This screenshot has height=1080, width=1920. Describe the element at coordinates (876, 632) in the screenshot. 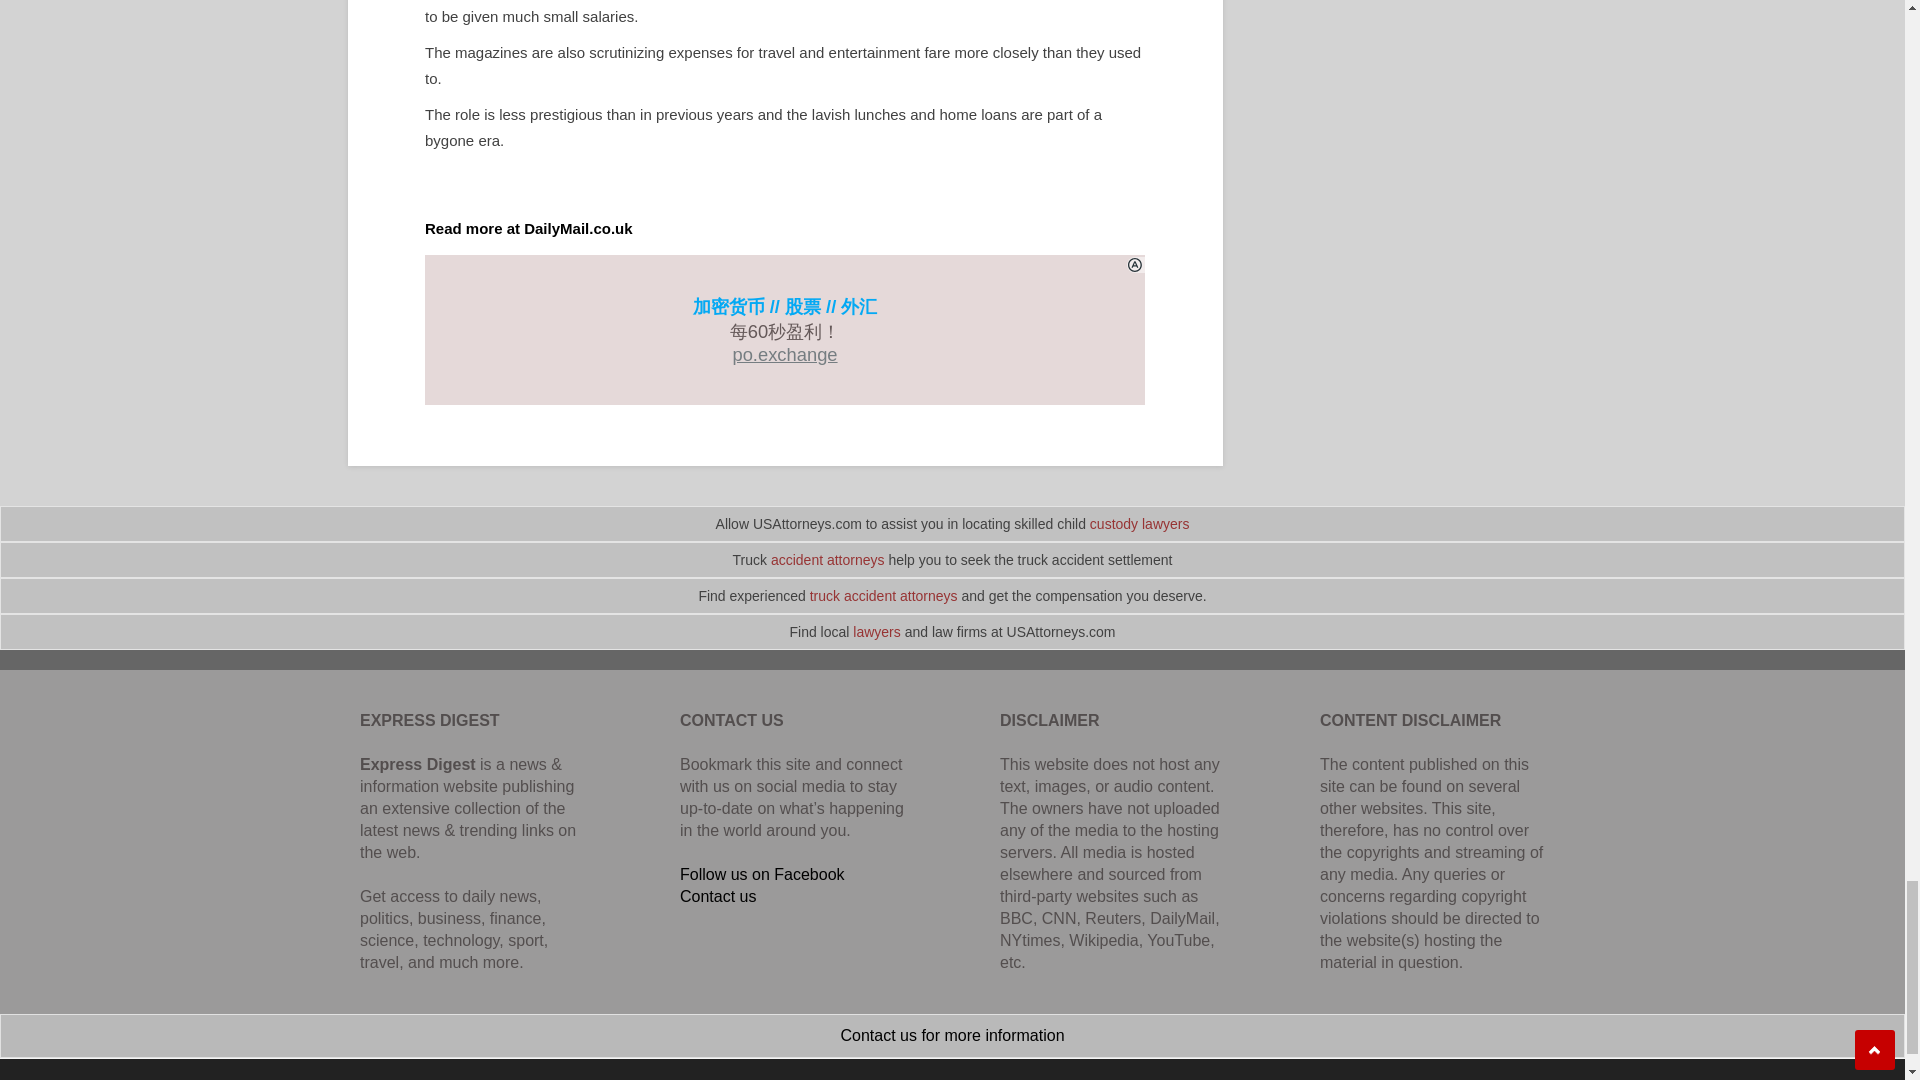

I see `lawyers` at that location.